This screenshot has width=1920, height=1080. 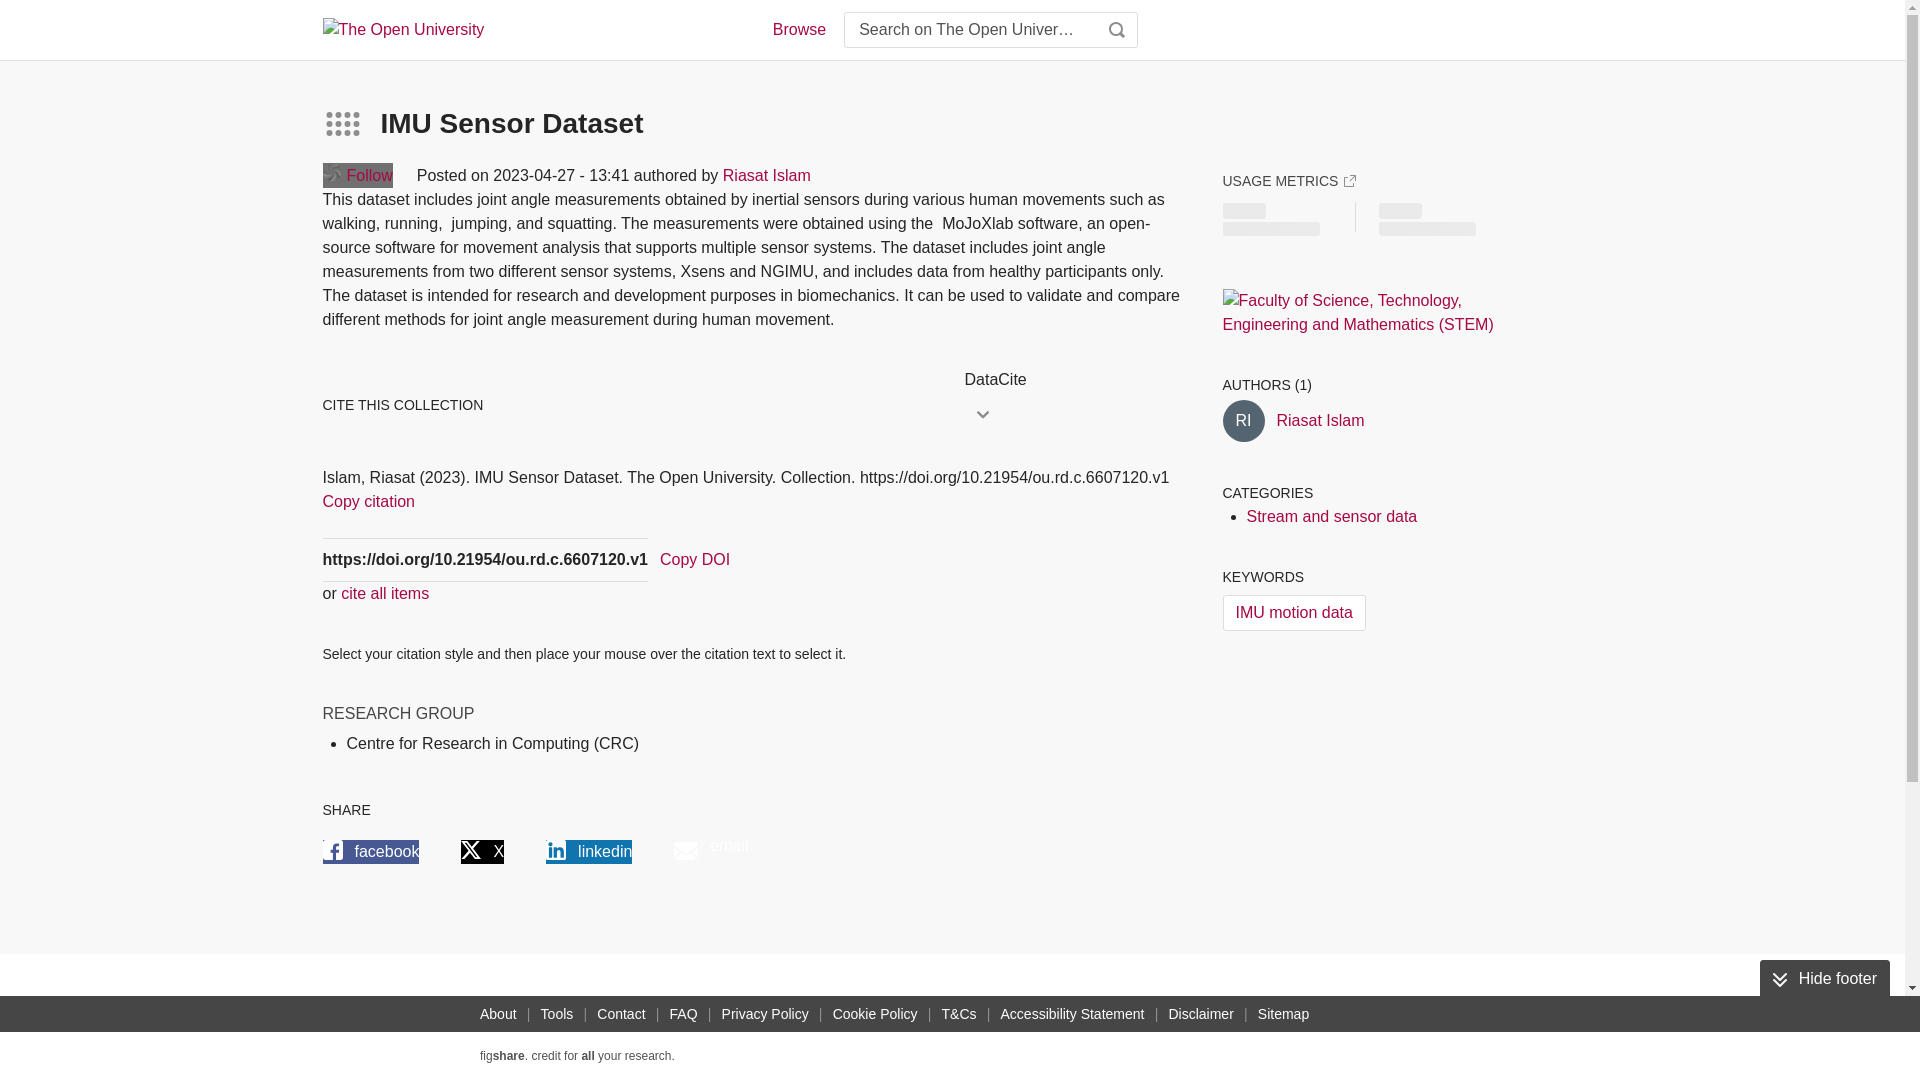 I want to click on Riasat Islam, so click(x=766, y=176).